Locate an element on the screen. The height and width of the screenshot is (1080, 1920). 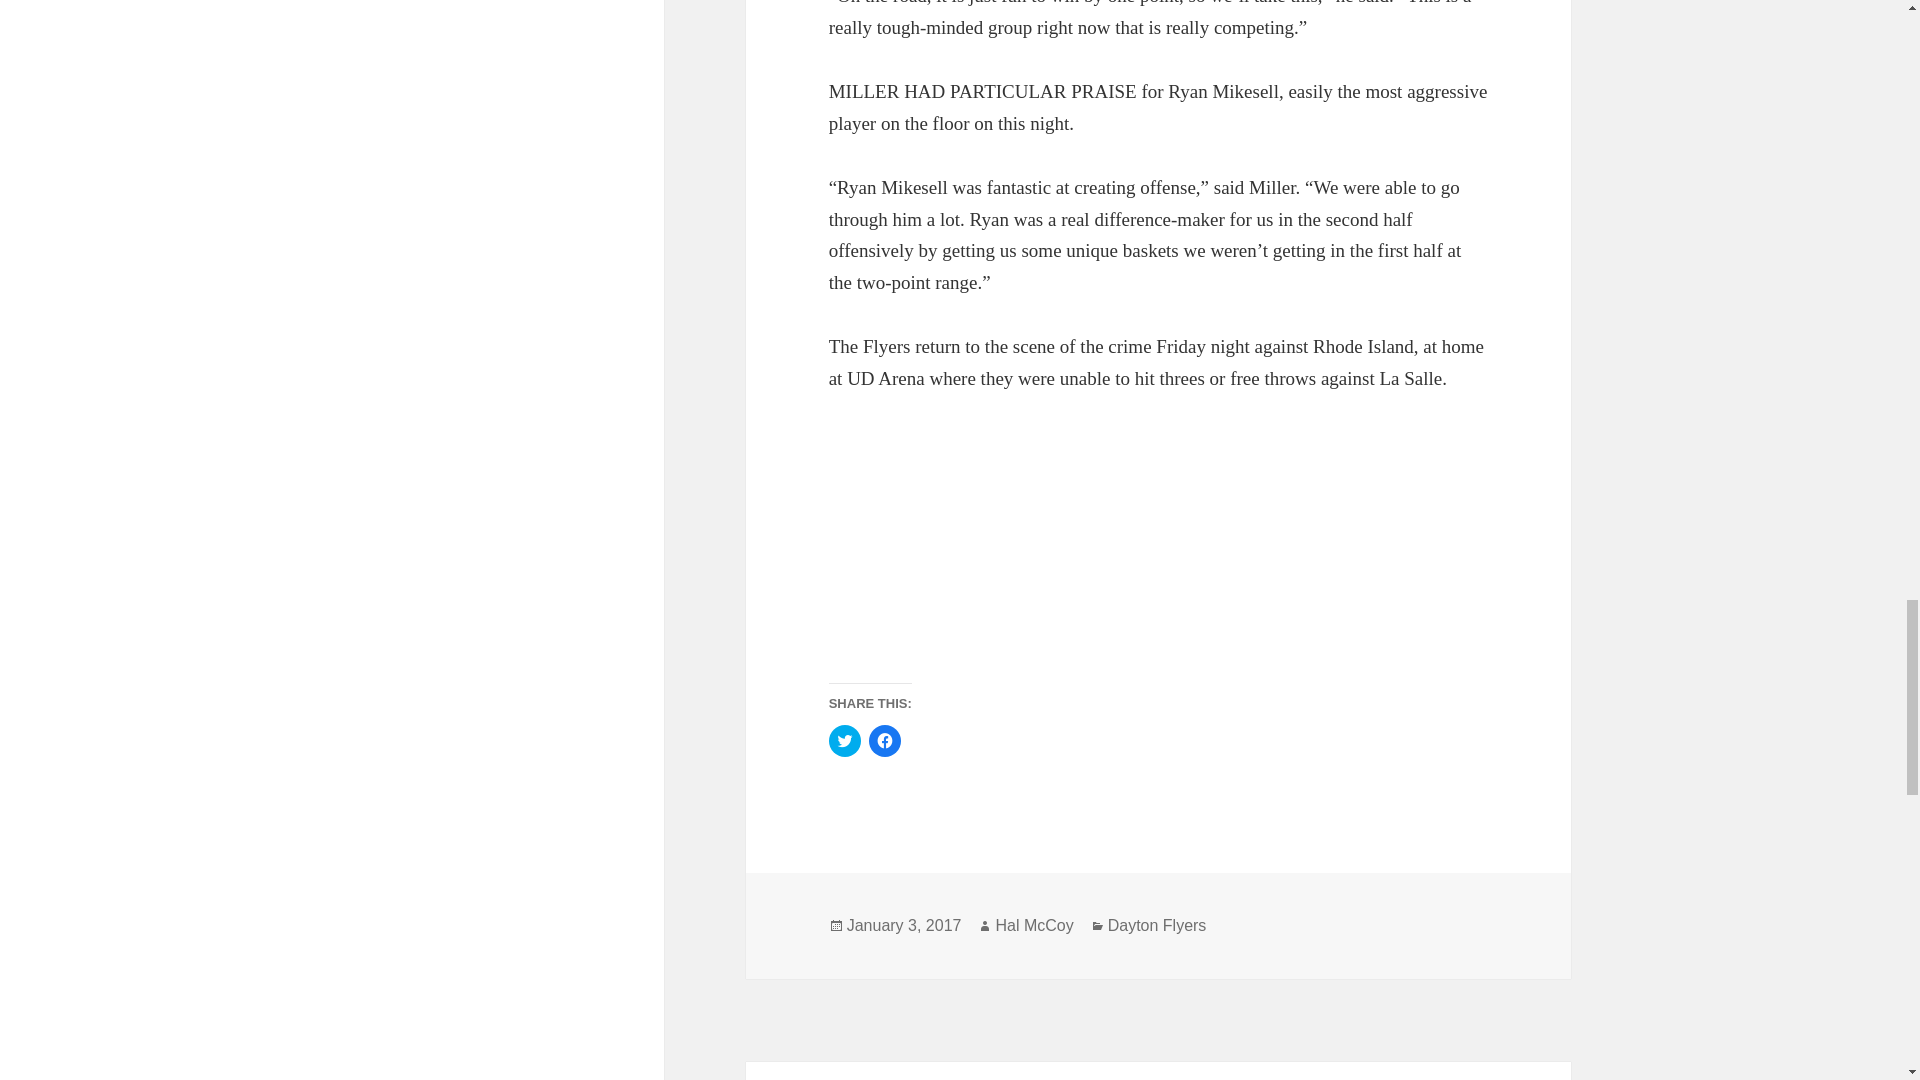
January 3, 2017 is located at coordinates (904, 926).